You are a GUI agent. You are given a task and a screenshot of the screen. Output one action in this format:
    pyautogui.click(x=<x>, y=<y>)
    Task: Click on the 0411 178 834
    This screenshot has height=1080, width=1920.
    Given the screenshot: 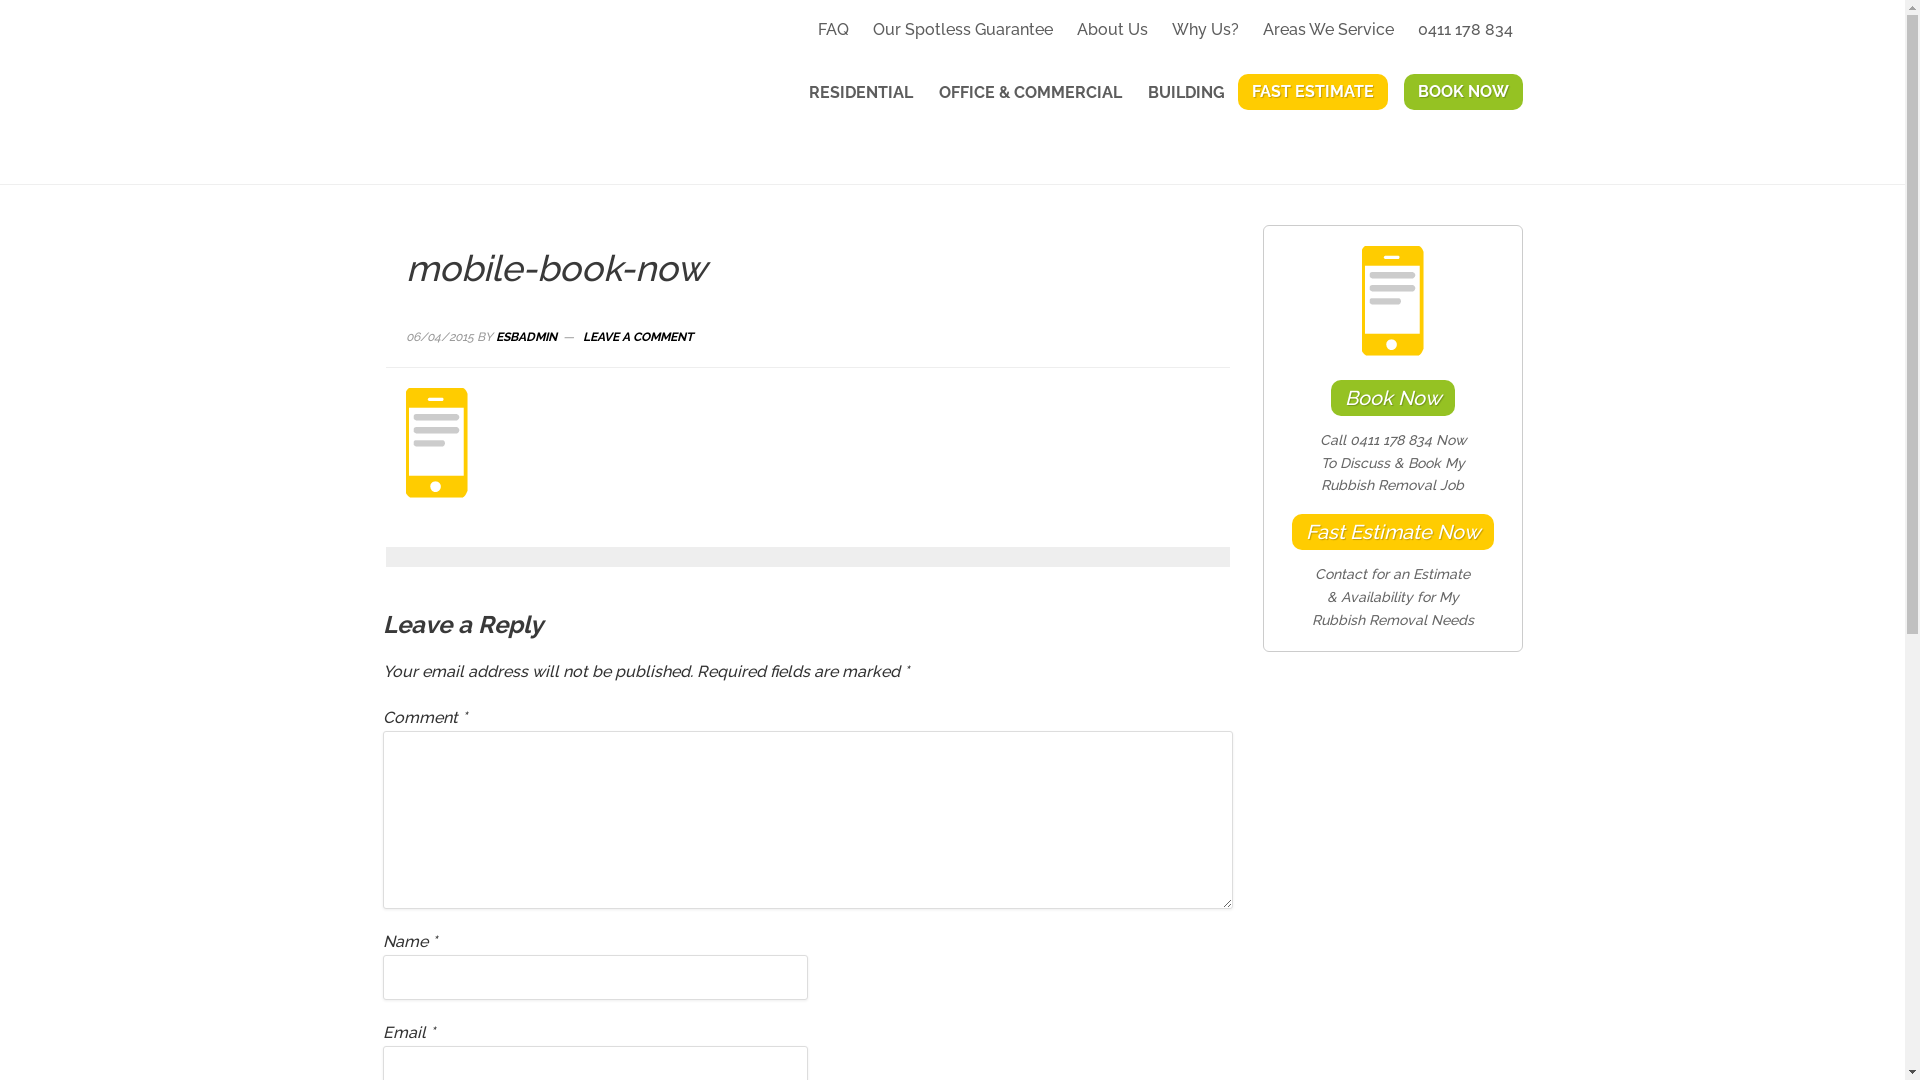 What is the action you would take?
    pyautogui.click(x=1466, y=29)
    